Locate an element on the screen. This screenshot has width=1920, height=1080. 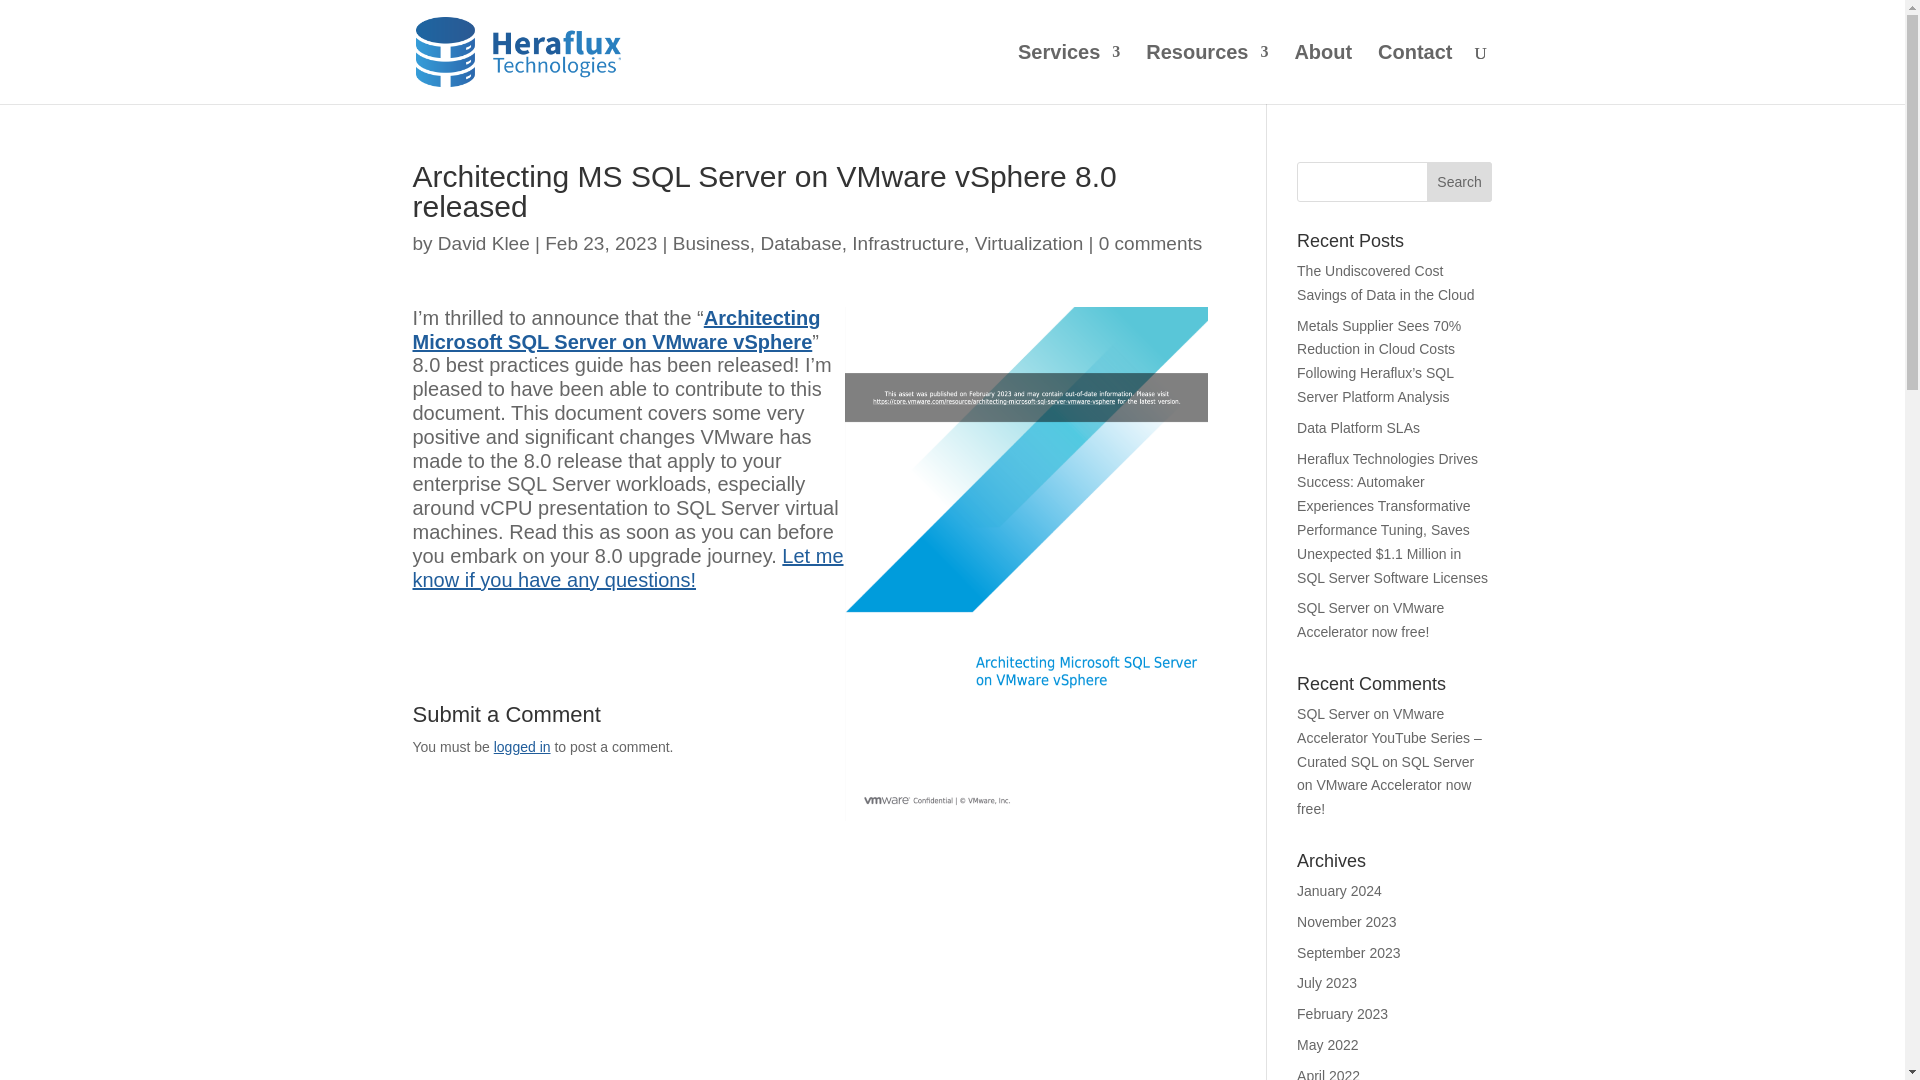
Resources is located at coordinates (1206, 74).